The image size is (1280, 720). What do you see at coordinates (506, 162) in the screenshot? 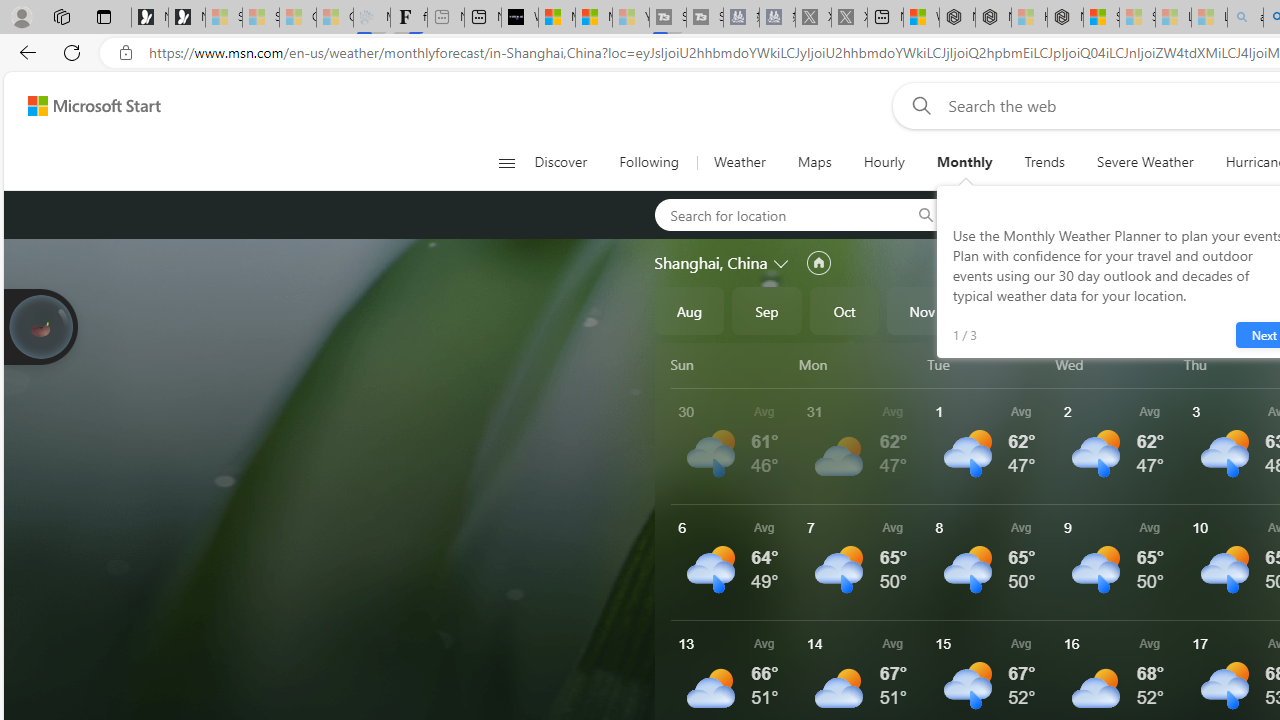
I see `Open navigation menu` at bounding box center [506, 162].